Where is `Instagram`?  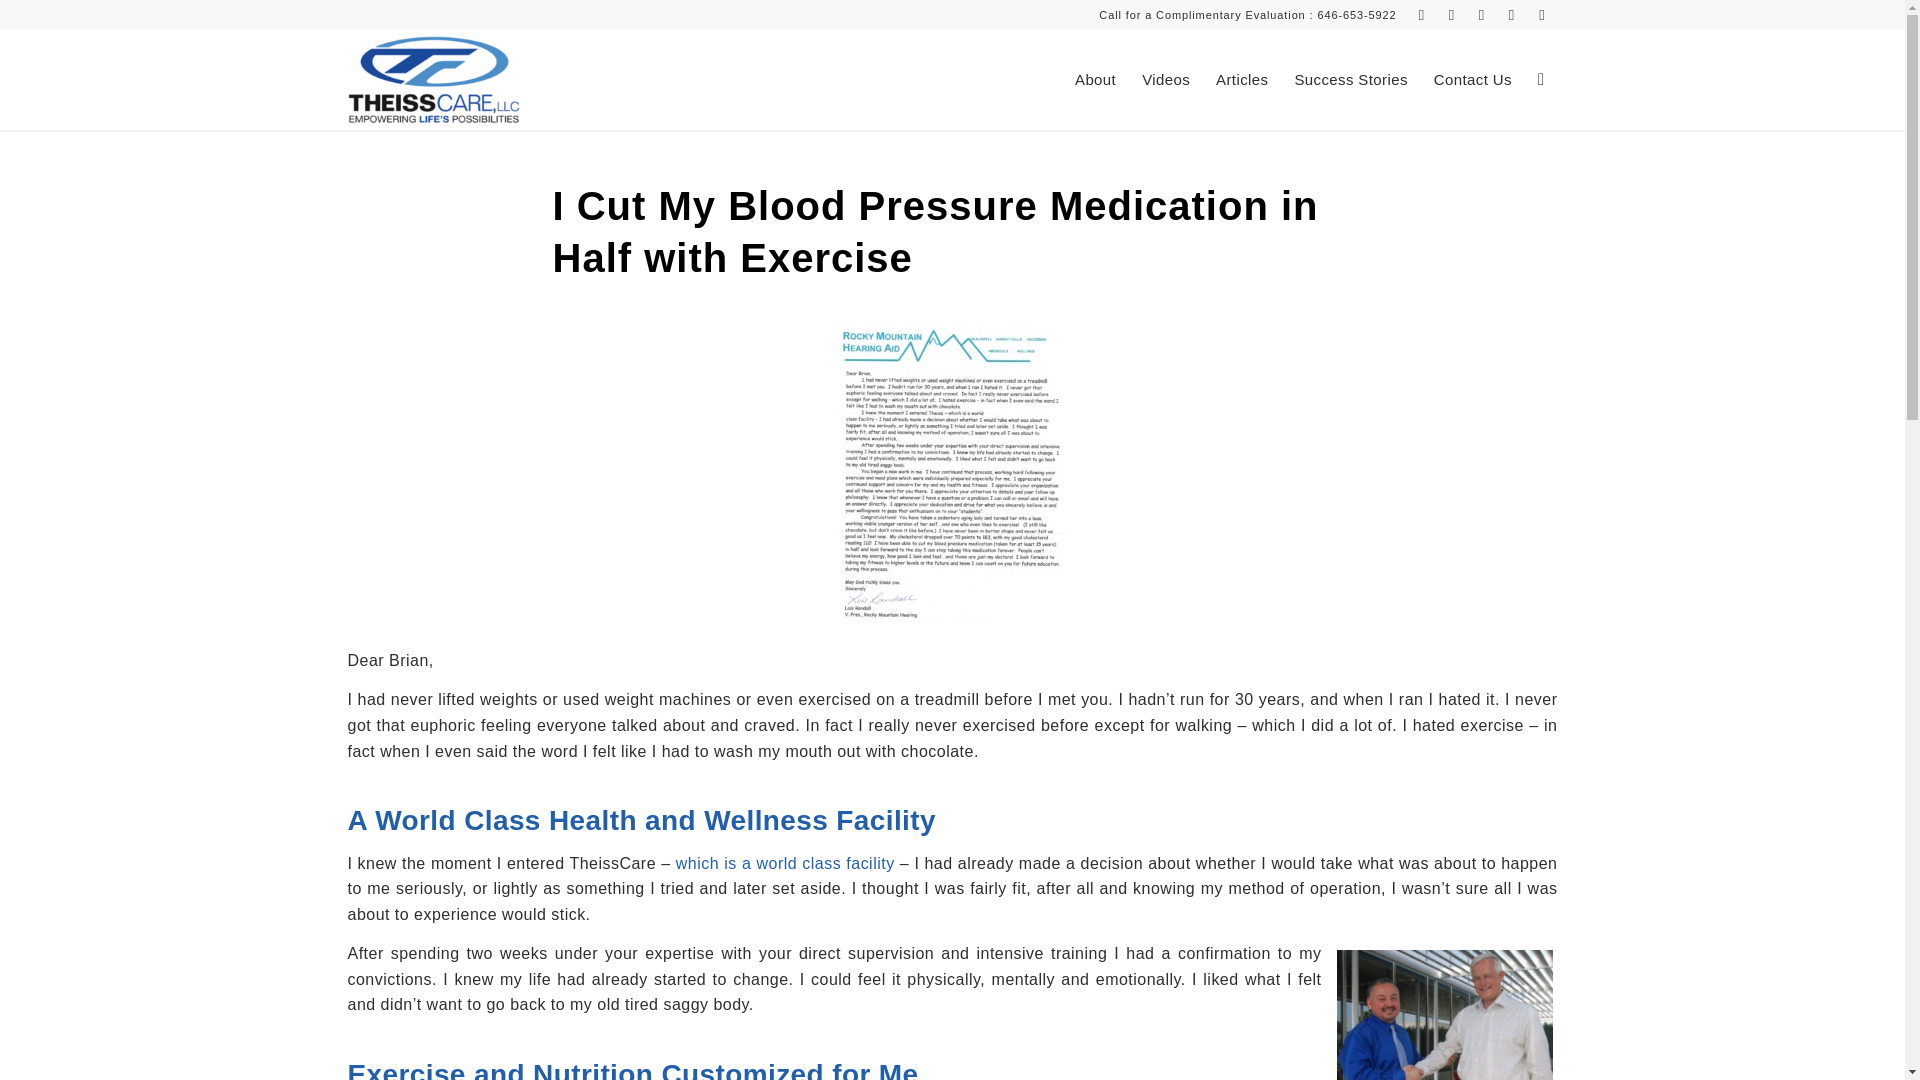 Instagram is located at coordinates (1482, 15).